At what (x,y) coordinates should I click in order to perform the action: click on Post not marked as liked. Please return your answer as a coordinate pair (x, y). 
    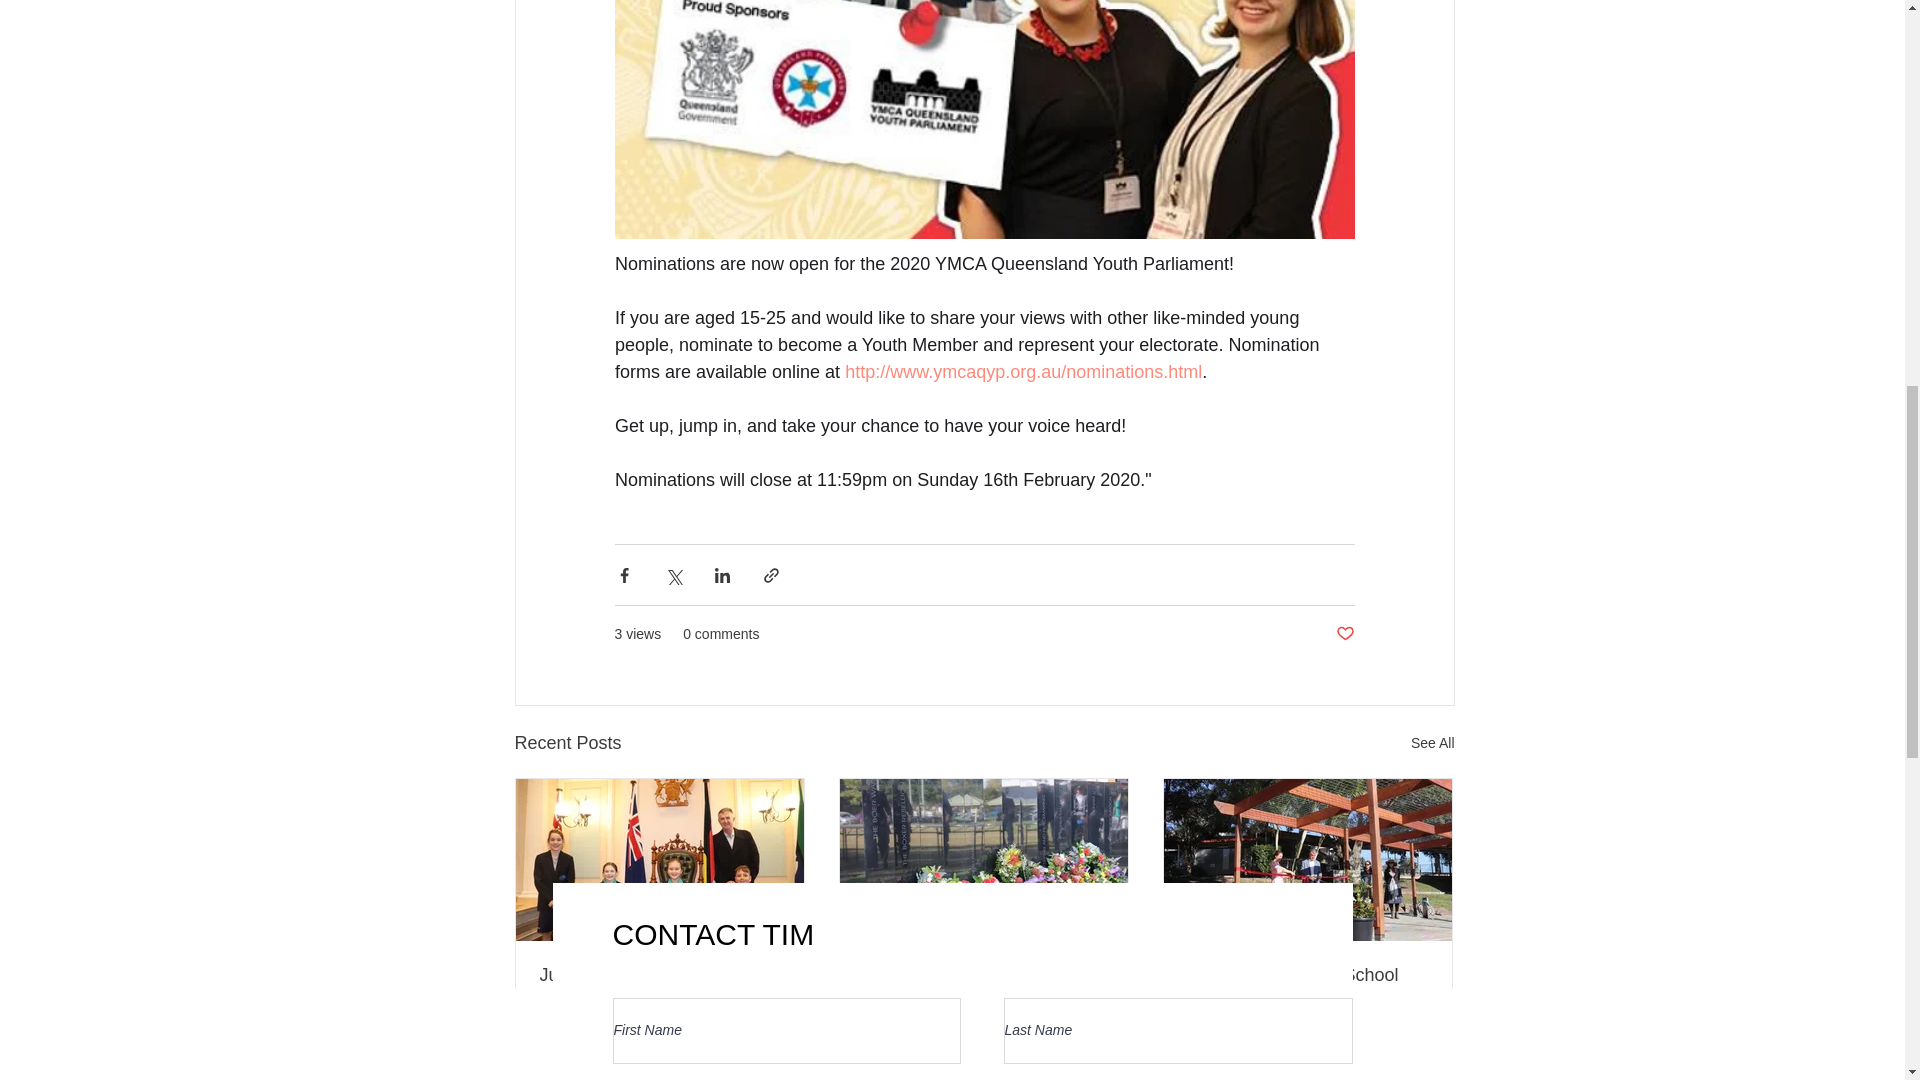
    Looking at the image, I should click on (1346, 634).